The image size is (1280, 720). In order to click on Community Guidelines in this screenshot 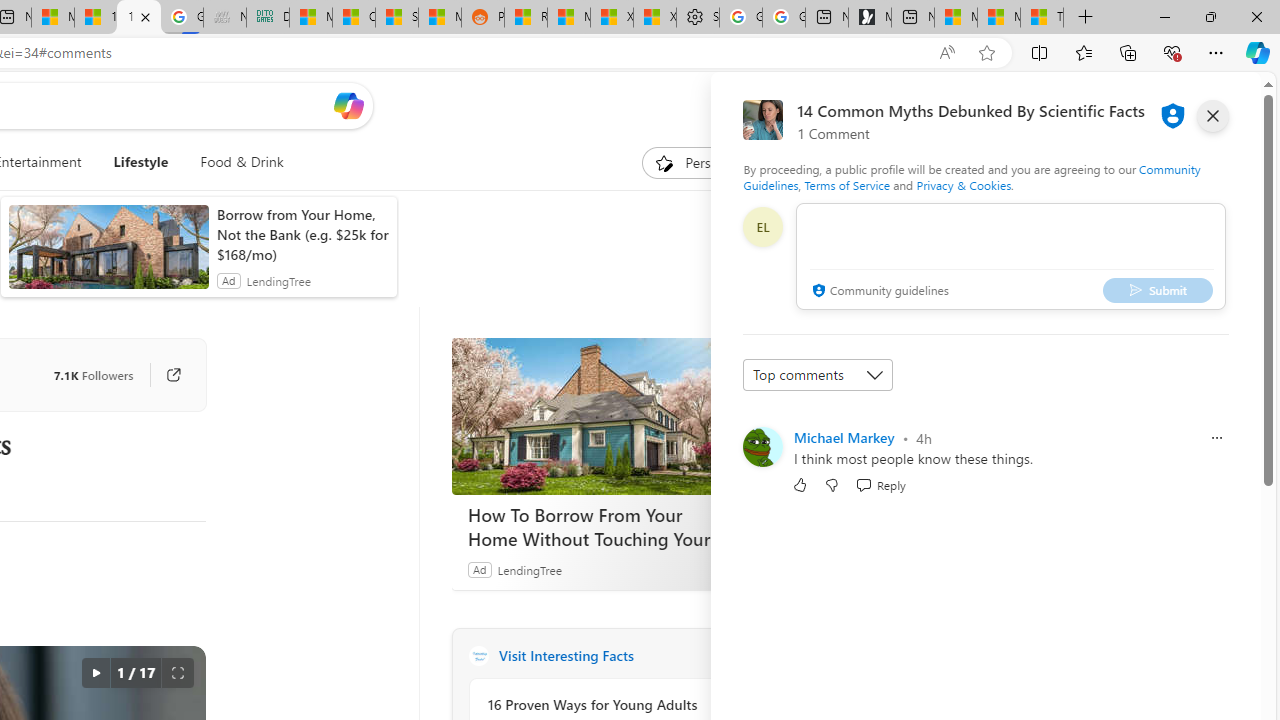, I will do `click(971, 176)`.